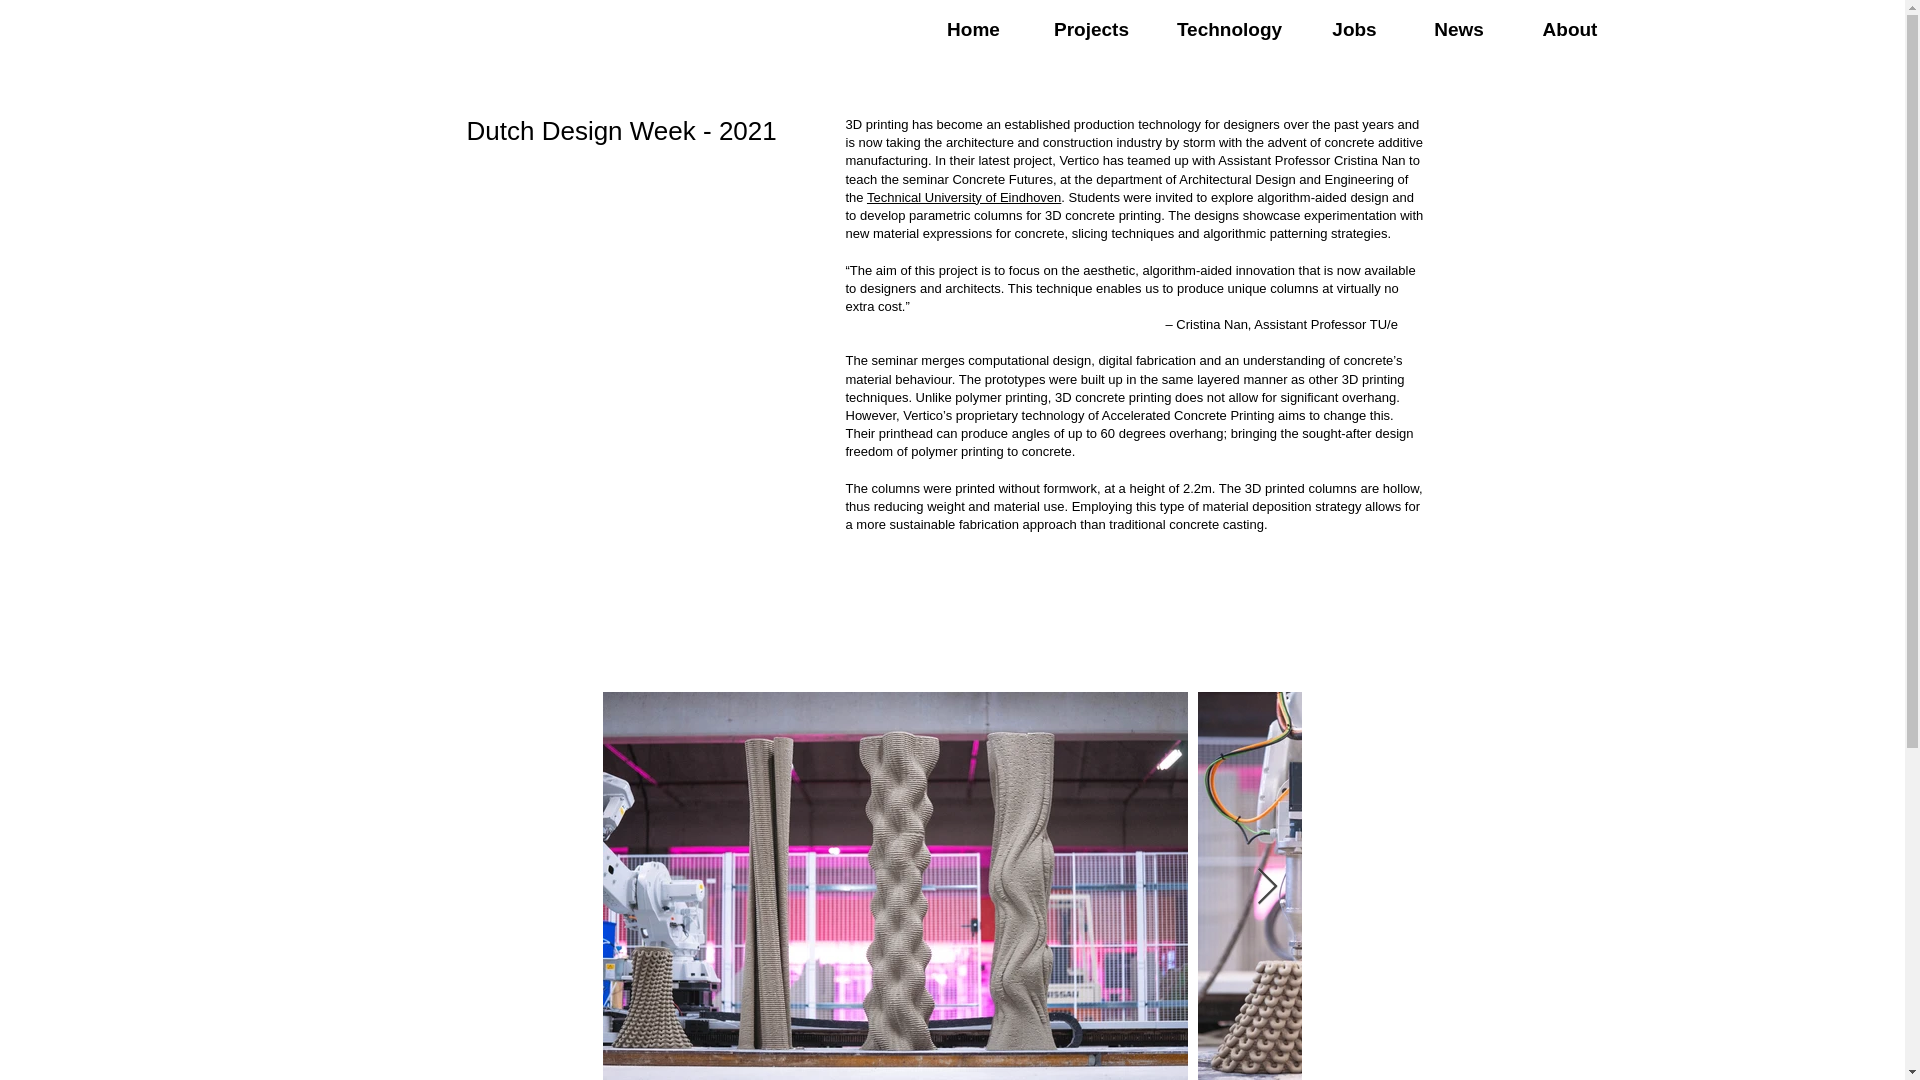 The image size is (1920, 1080). What do you see at coordinates (1354, 30) in the screenshot?
I see `Jobs` at bounding box center [1354, 30].